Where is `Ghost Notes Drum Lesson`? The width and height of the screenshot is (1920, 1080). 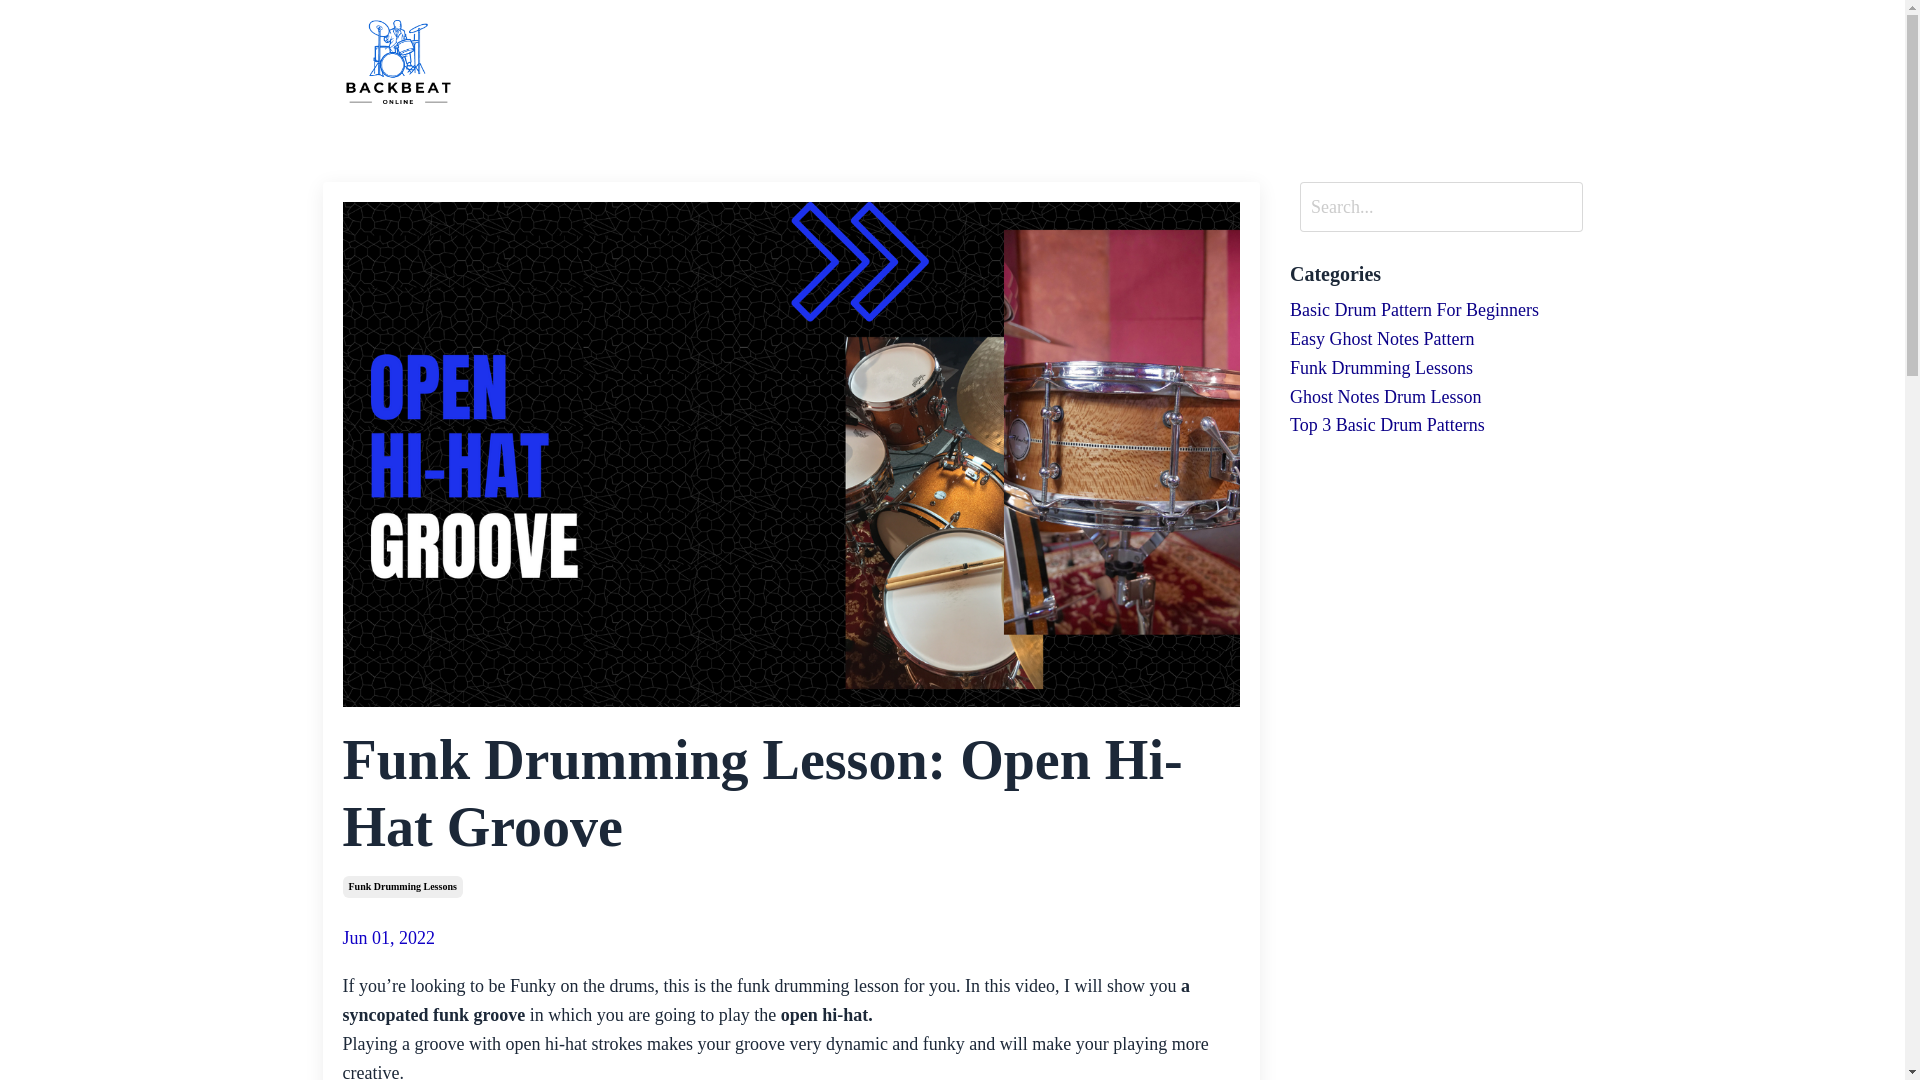
Ghost Notes Drum Lesson is located at coordinates (1436, 397).